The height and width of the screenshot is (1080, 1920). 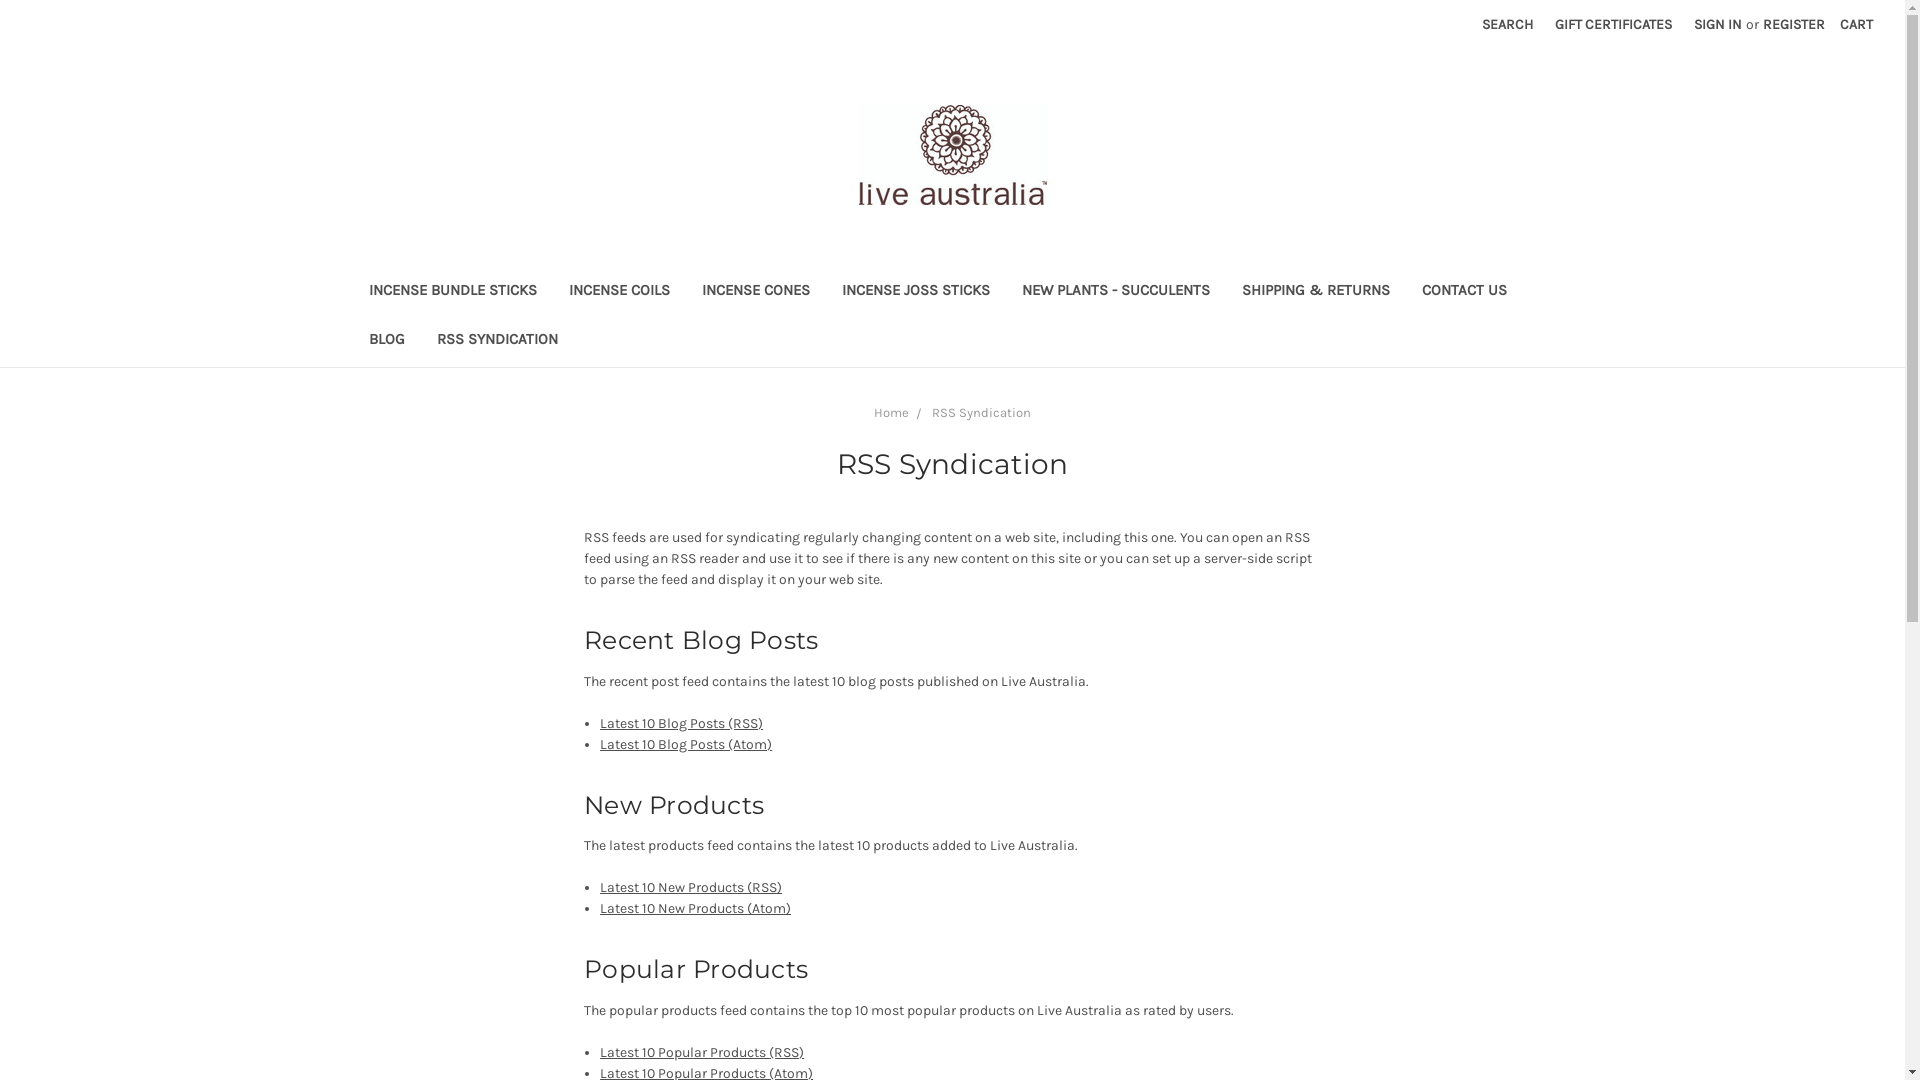 What do you see at coordinates (1718, 24) in the screenshot?
I see `SIGN IN` at bounding box center [1718, 24].